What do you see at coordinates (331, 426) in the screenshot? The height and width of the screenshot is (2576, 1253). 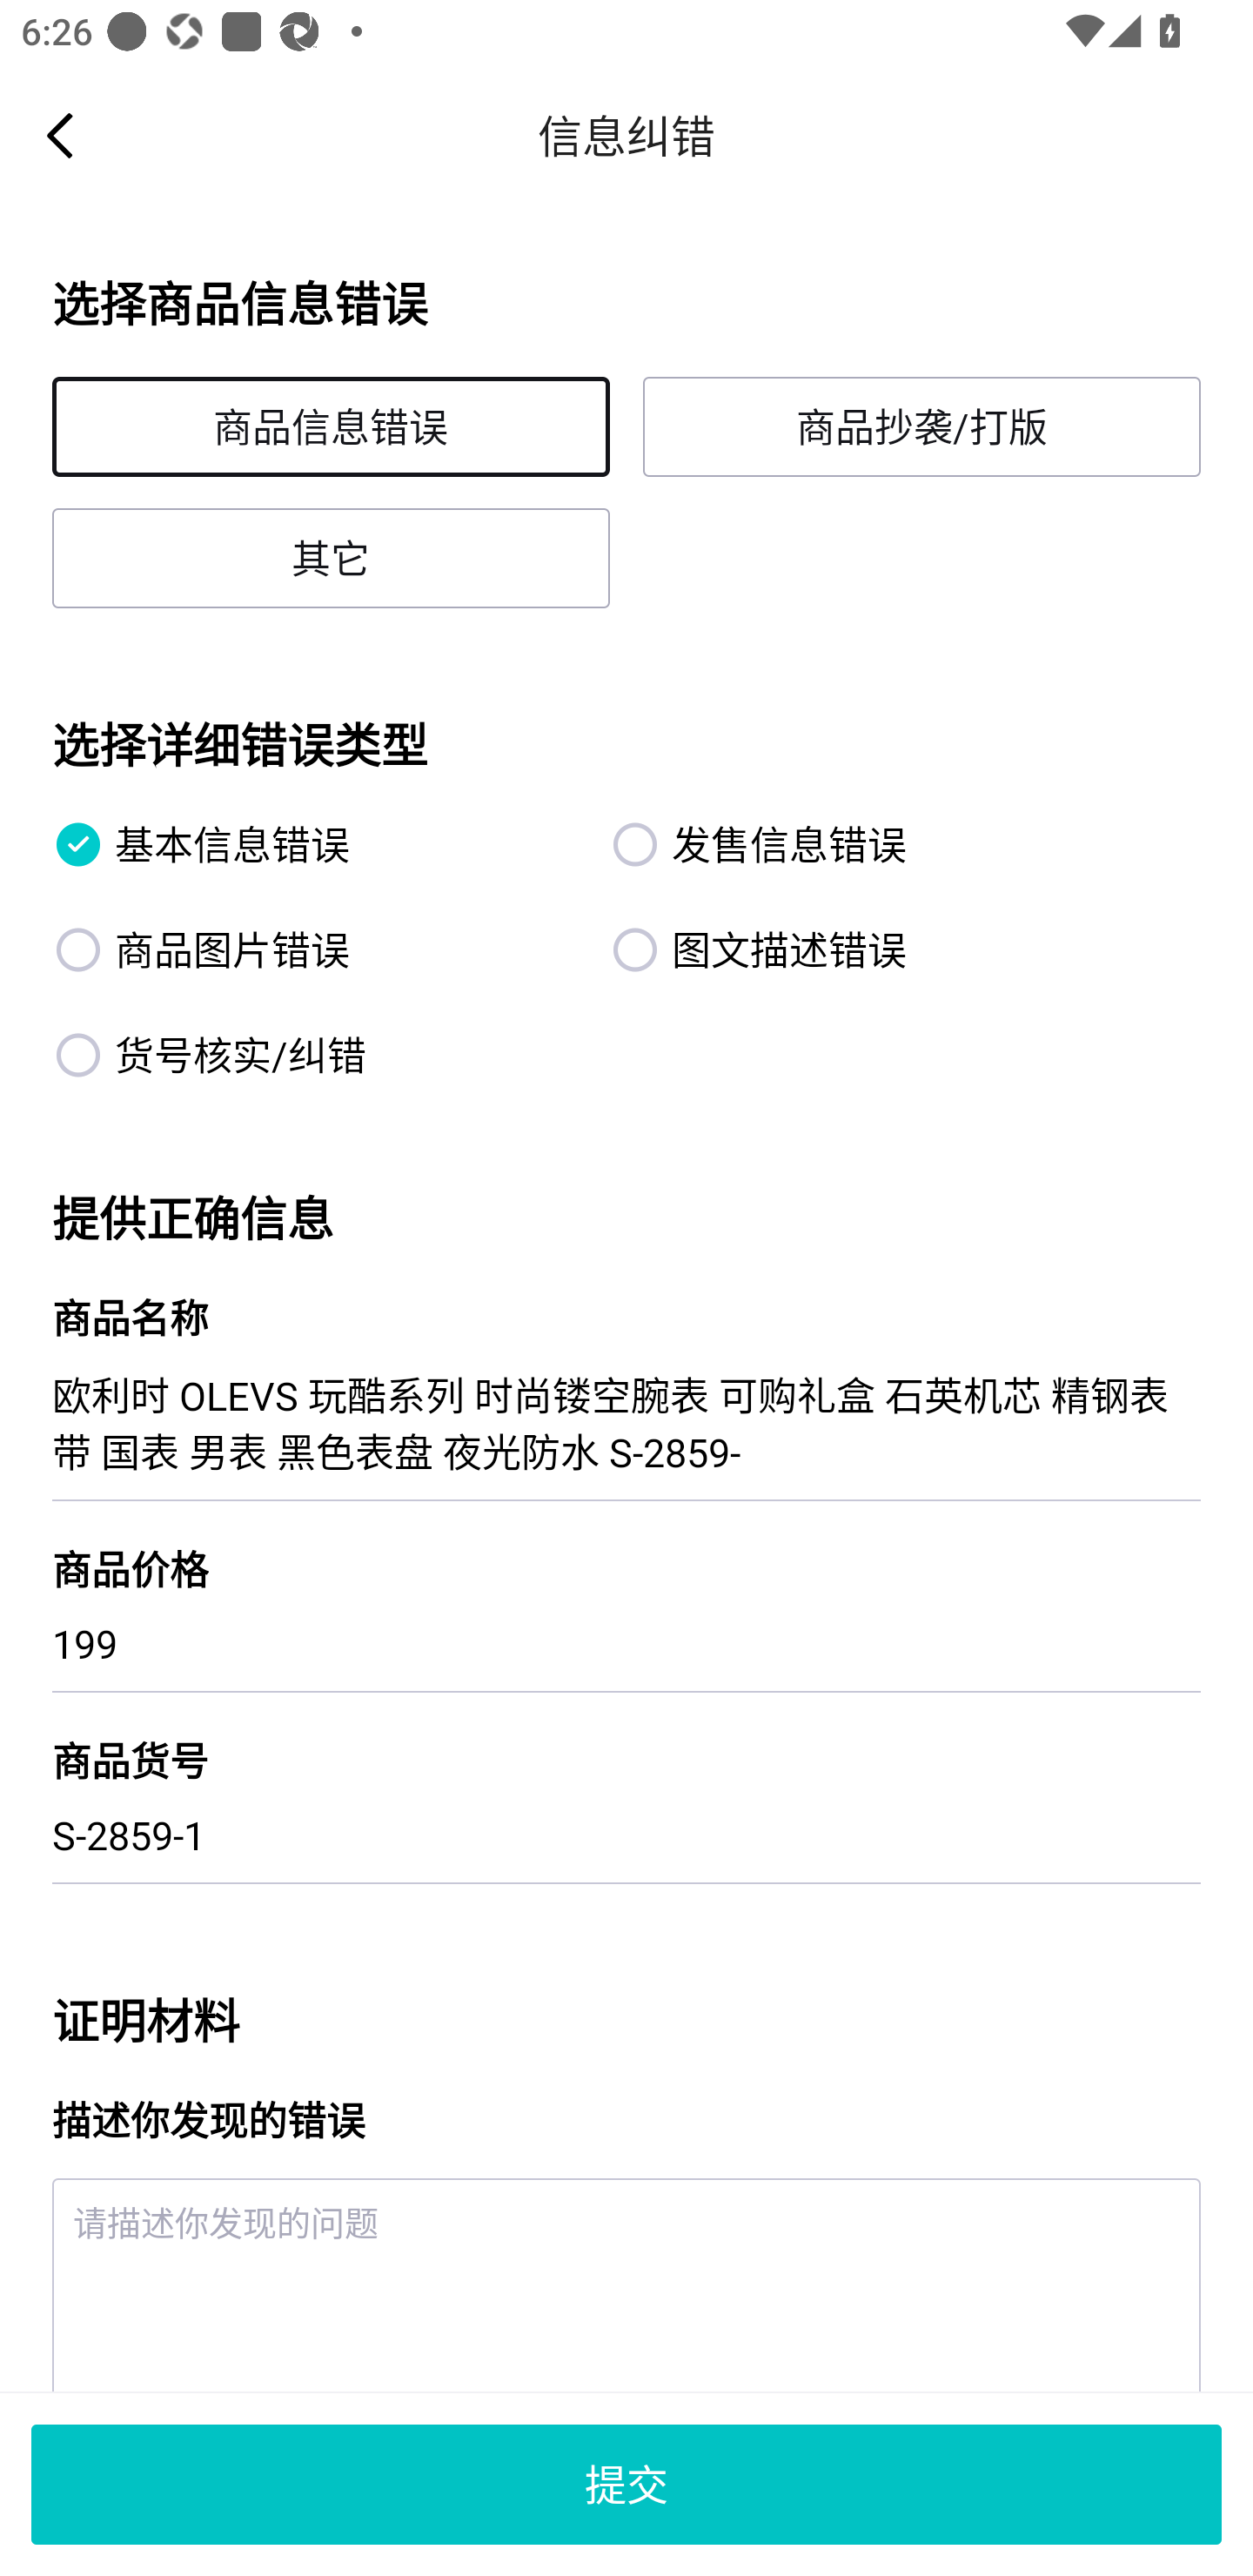 I see `商品信息错误` at bounding box center [331, 426].